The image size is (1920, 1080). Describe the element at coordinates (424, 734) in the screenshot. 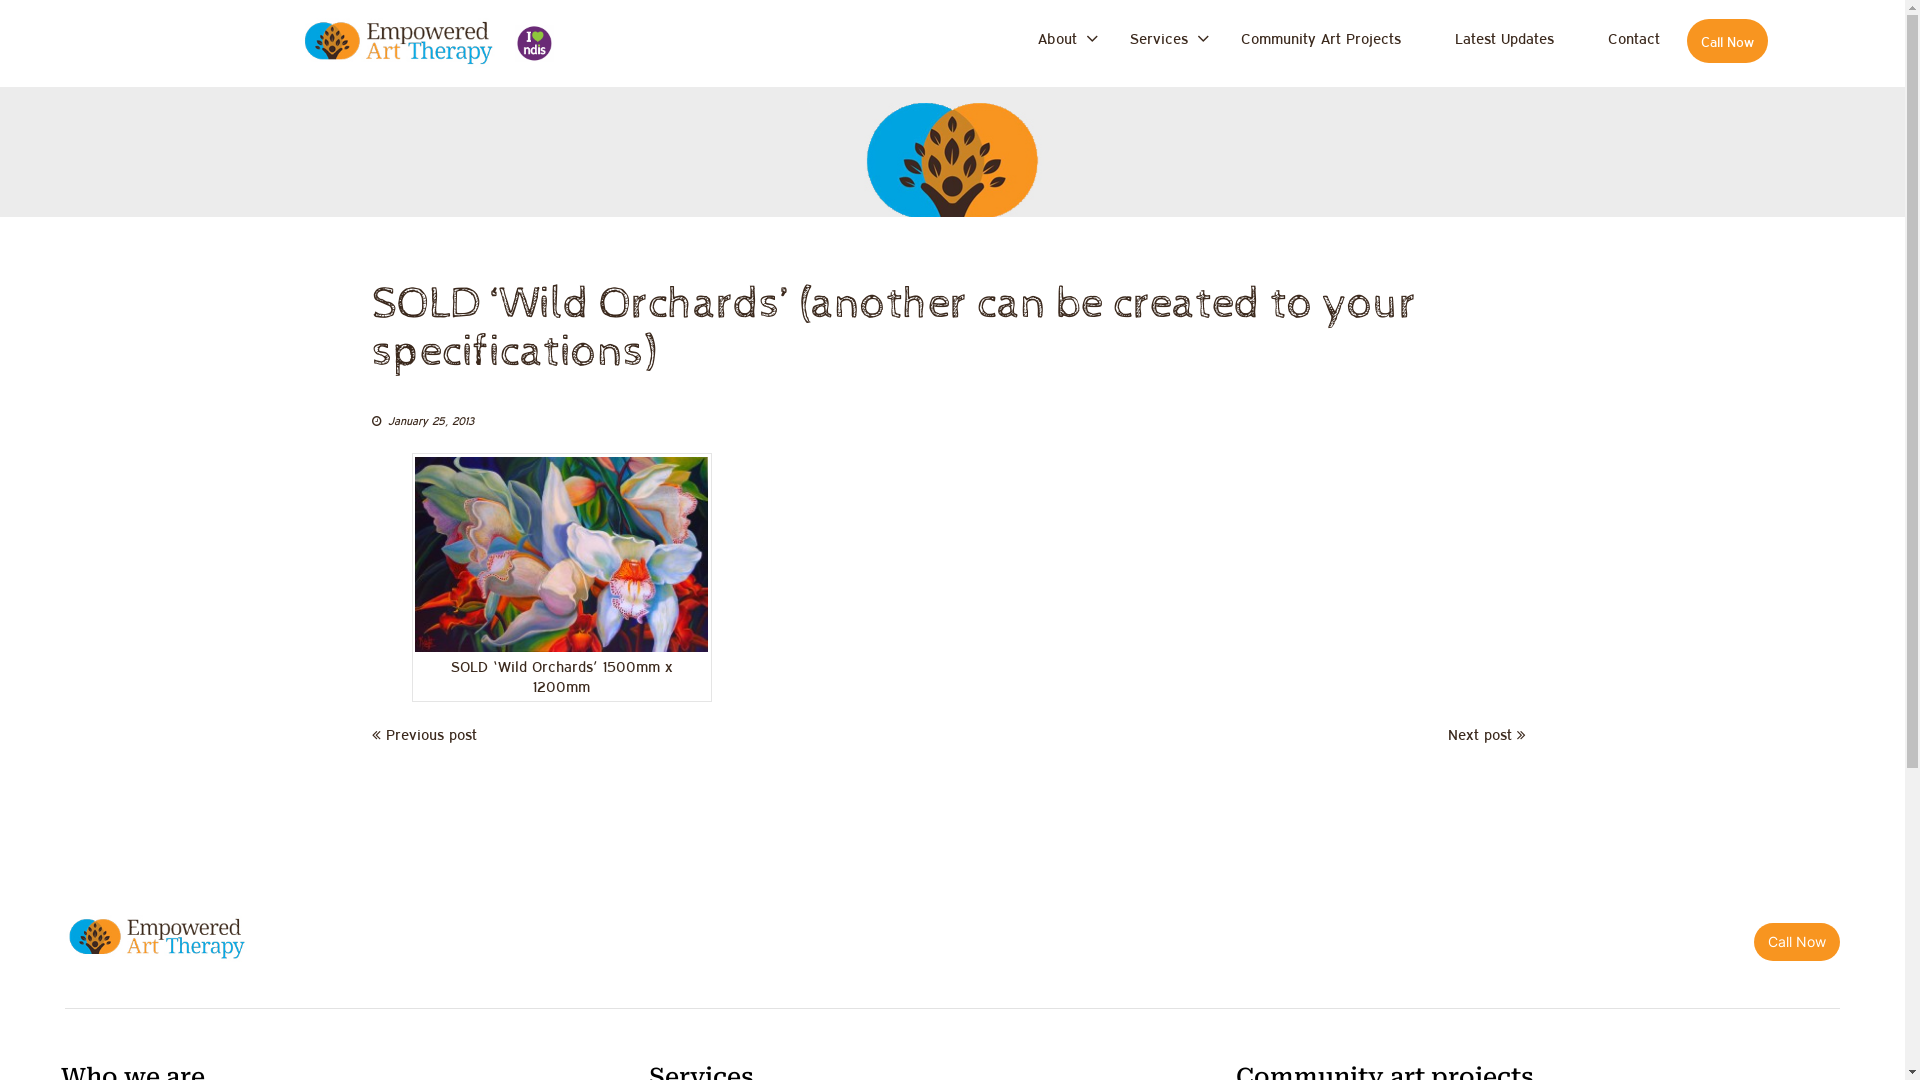

I see `Previous post` at that location.